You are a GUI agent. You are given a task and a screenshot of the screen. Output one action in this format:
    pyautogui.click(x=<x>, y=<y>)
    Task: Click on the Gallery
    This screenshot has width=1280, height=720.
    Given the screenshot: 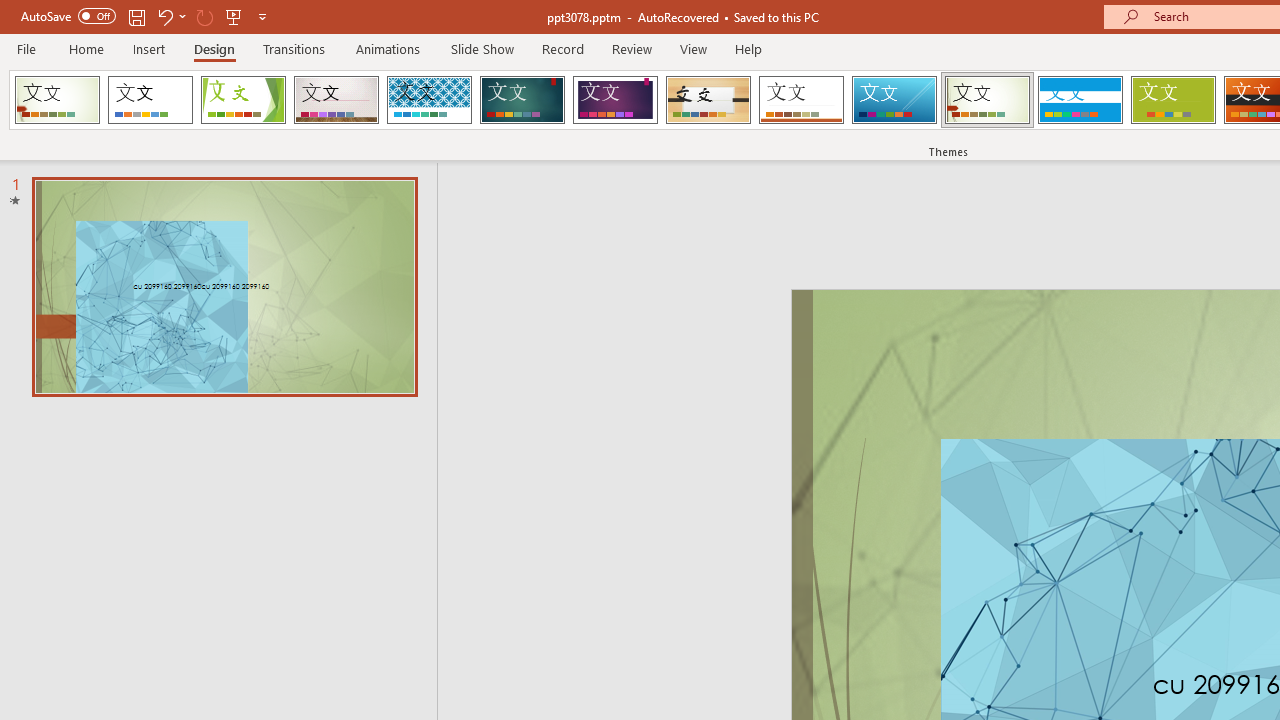 What is the action you would take?
    pyautogui.click(x=336, y=100)
    